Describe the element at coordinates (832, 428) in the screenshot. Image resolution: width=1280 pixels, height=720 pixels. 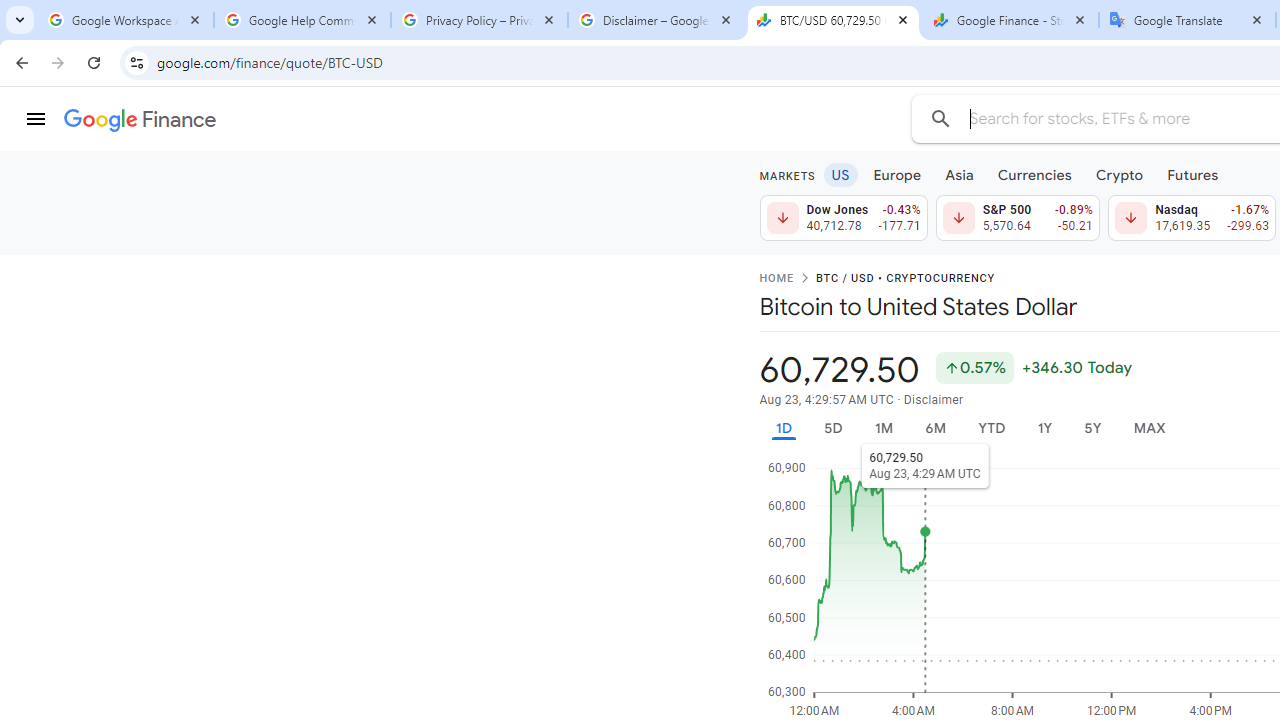
I see `5D` at that location.